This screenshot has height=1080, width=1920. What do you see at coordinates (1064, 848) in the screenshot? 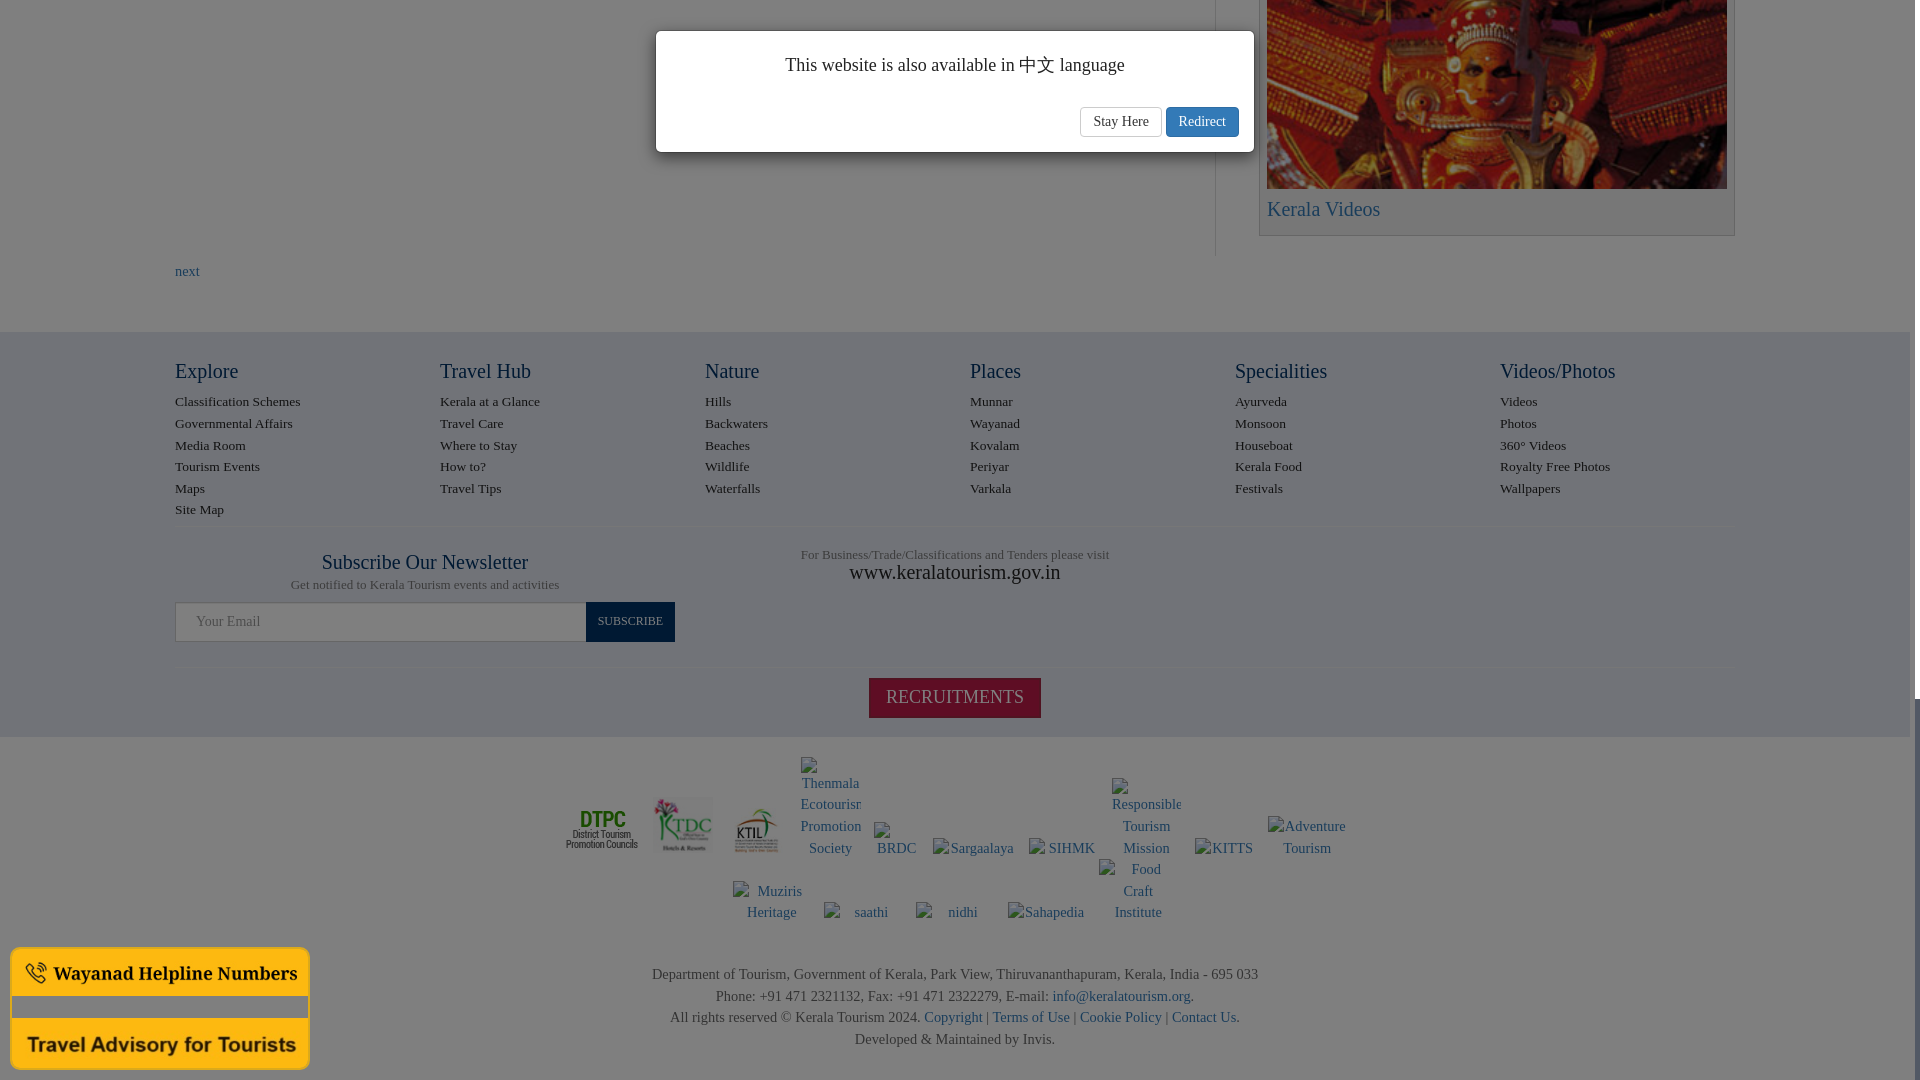
I see `SIHM-K` at bounding box center [1064, 848].